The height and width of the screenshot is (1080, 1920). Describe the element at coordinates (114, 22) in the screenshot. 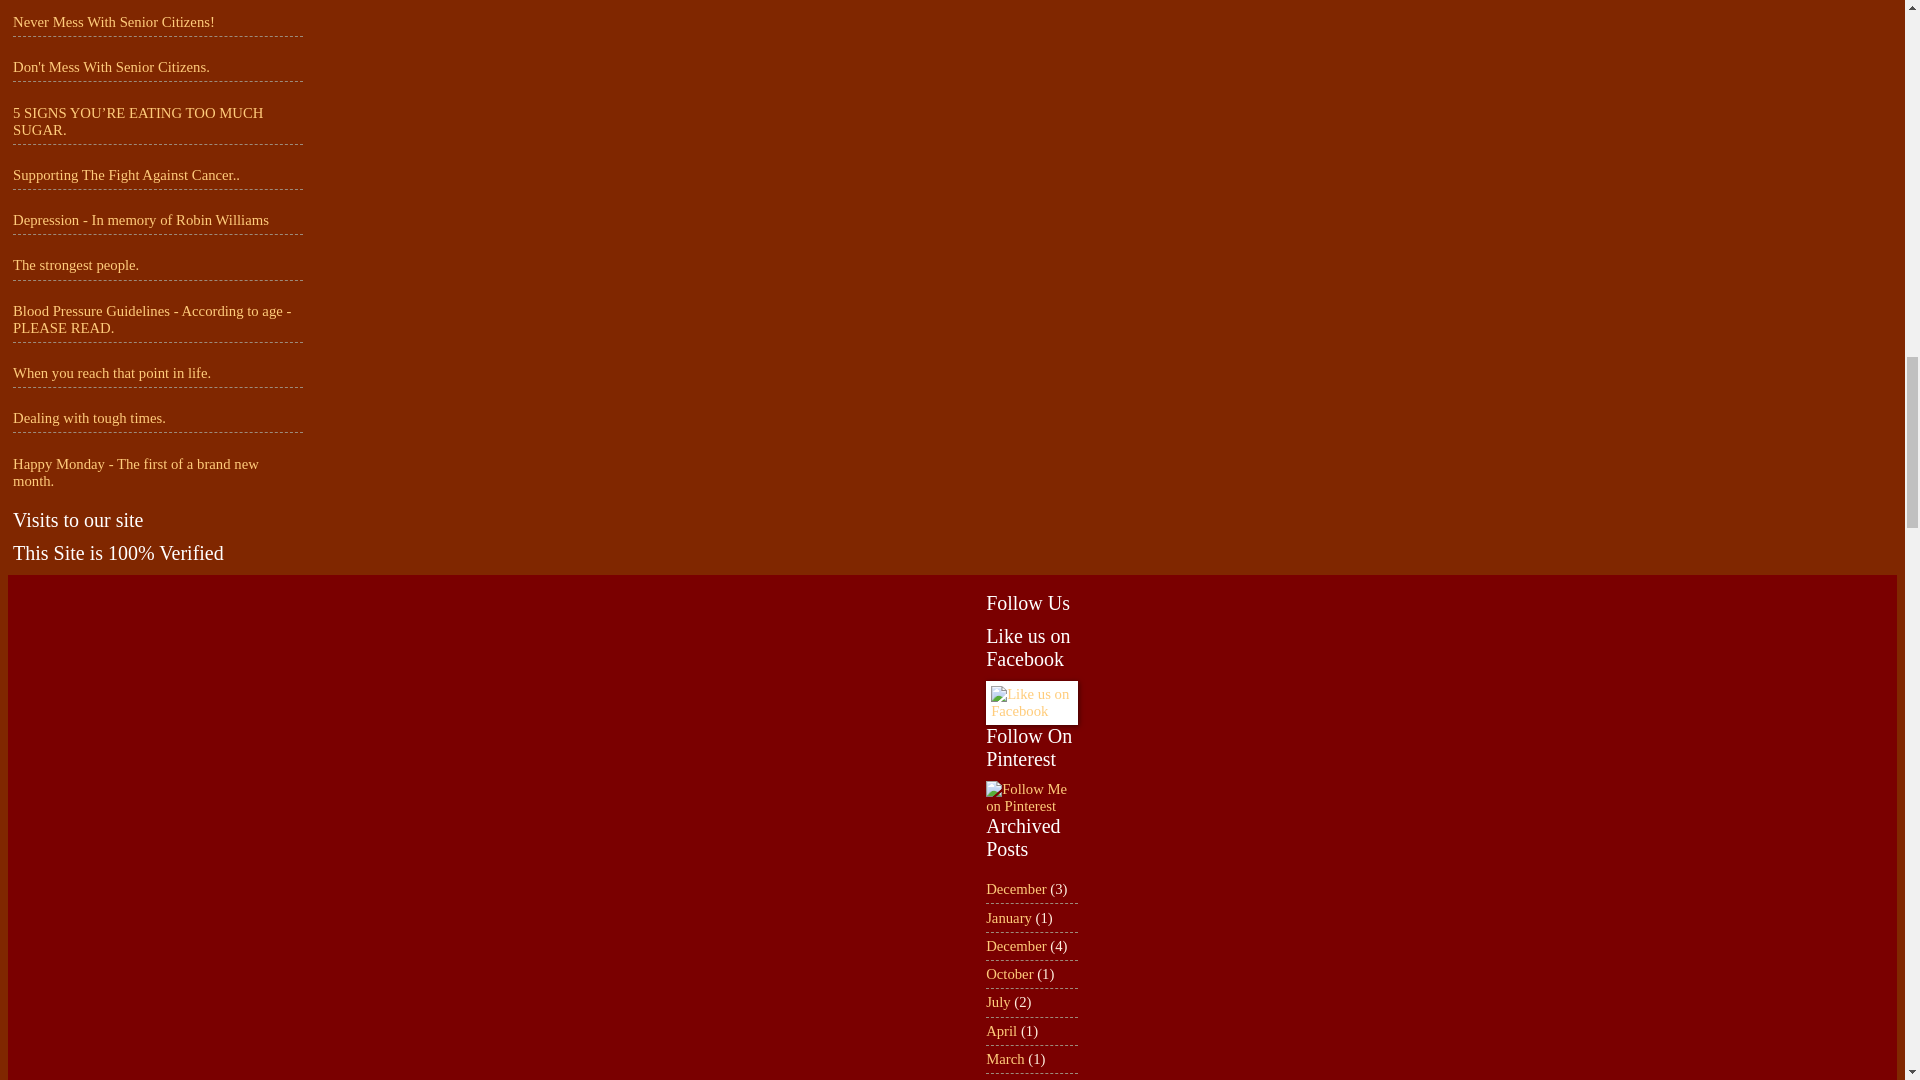

I see `Never Mess With Senior Citizens!` at that location.